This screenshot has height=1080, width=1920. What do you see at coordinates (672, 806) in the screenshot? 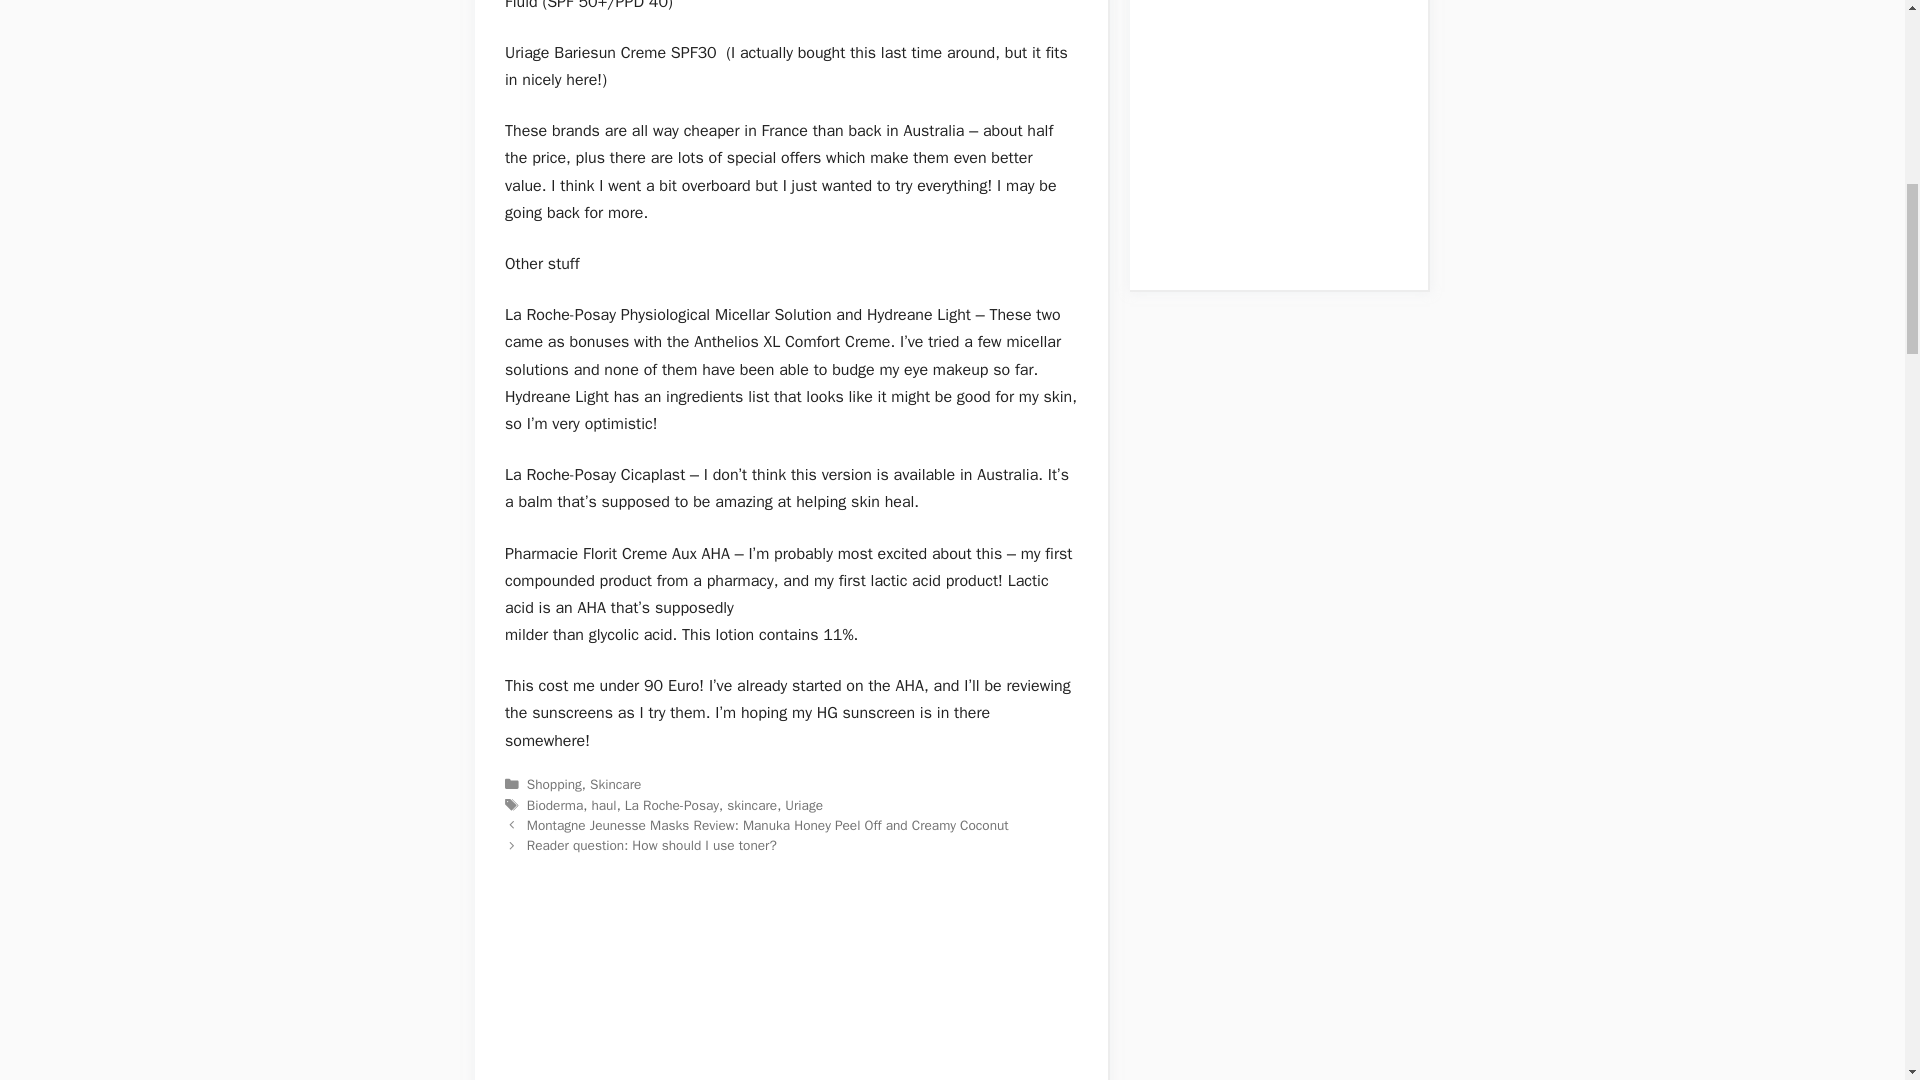
I see `La Roche-Posay` at bounding box center [672, 806].